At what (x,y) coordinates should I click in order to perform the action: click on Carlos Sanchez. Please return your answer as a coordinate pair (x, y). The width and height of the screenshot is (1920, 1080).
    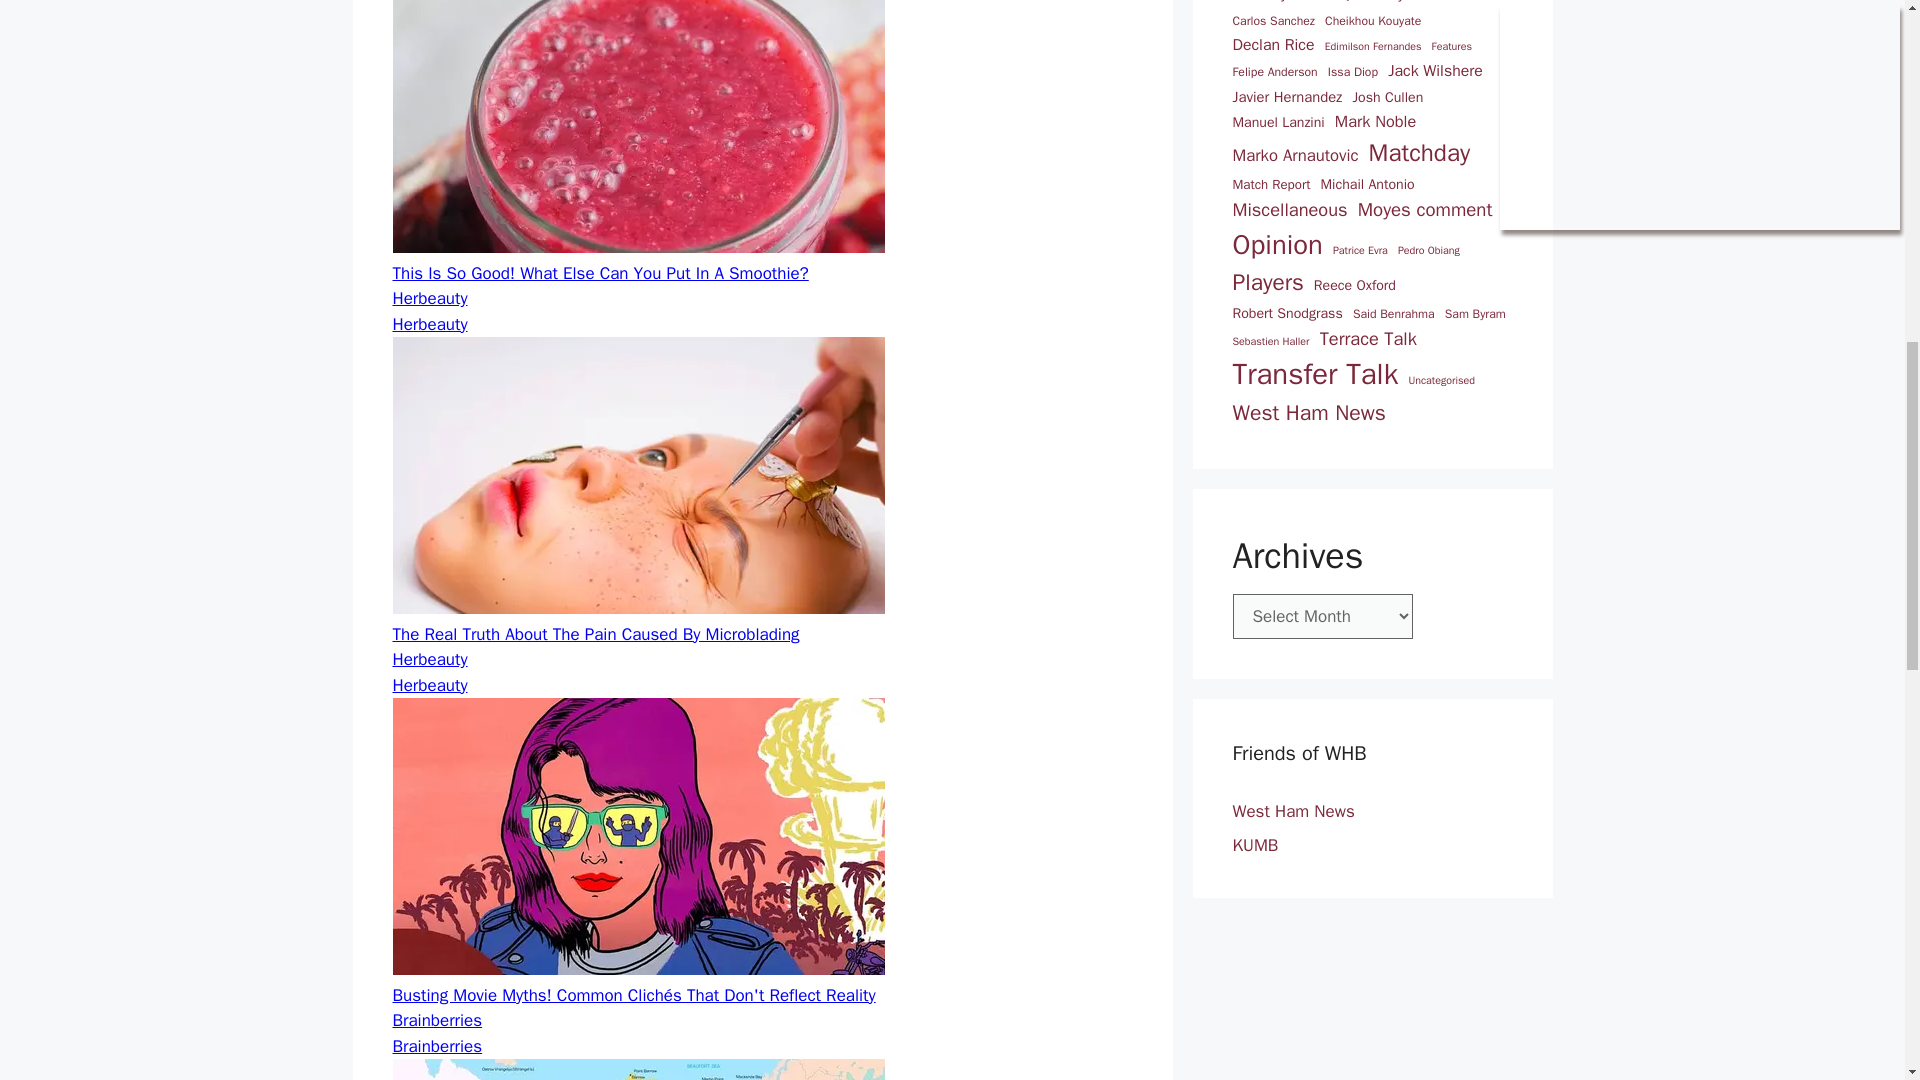
    Looking at the image, I should click on (1272, 20).